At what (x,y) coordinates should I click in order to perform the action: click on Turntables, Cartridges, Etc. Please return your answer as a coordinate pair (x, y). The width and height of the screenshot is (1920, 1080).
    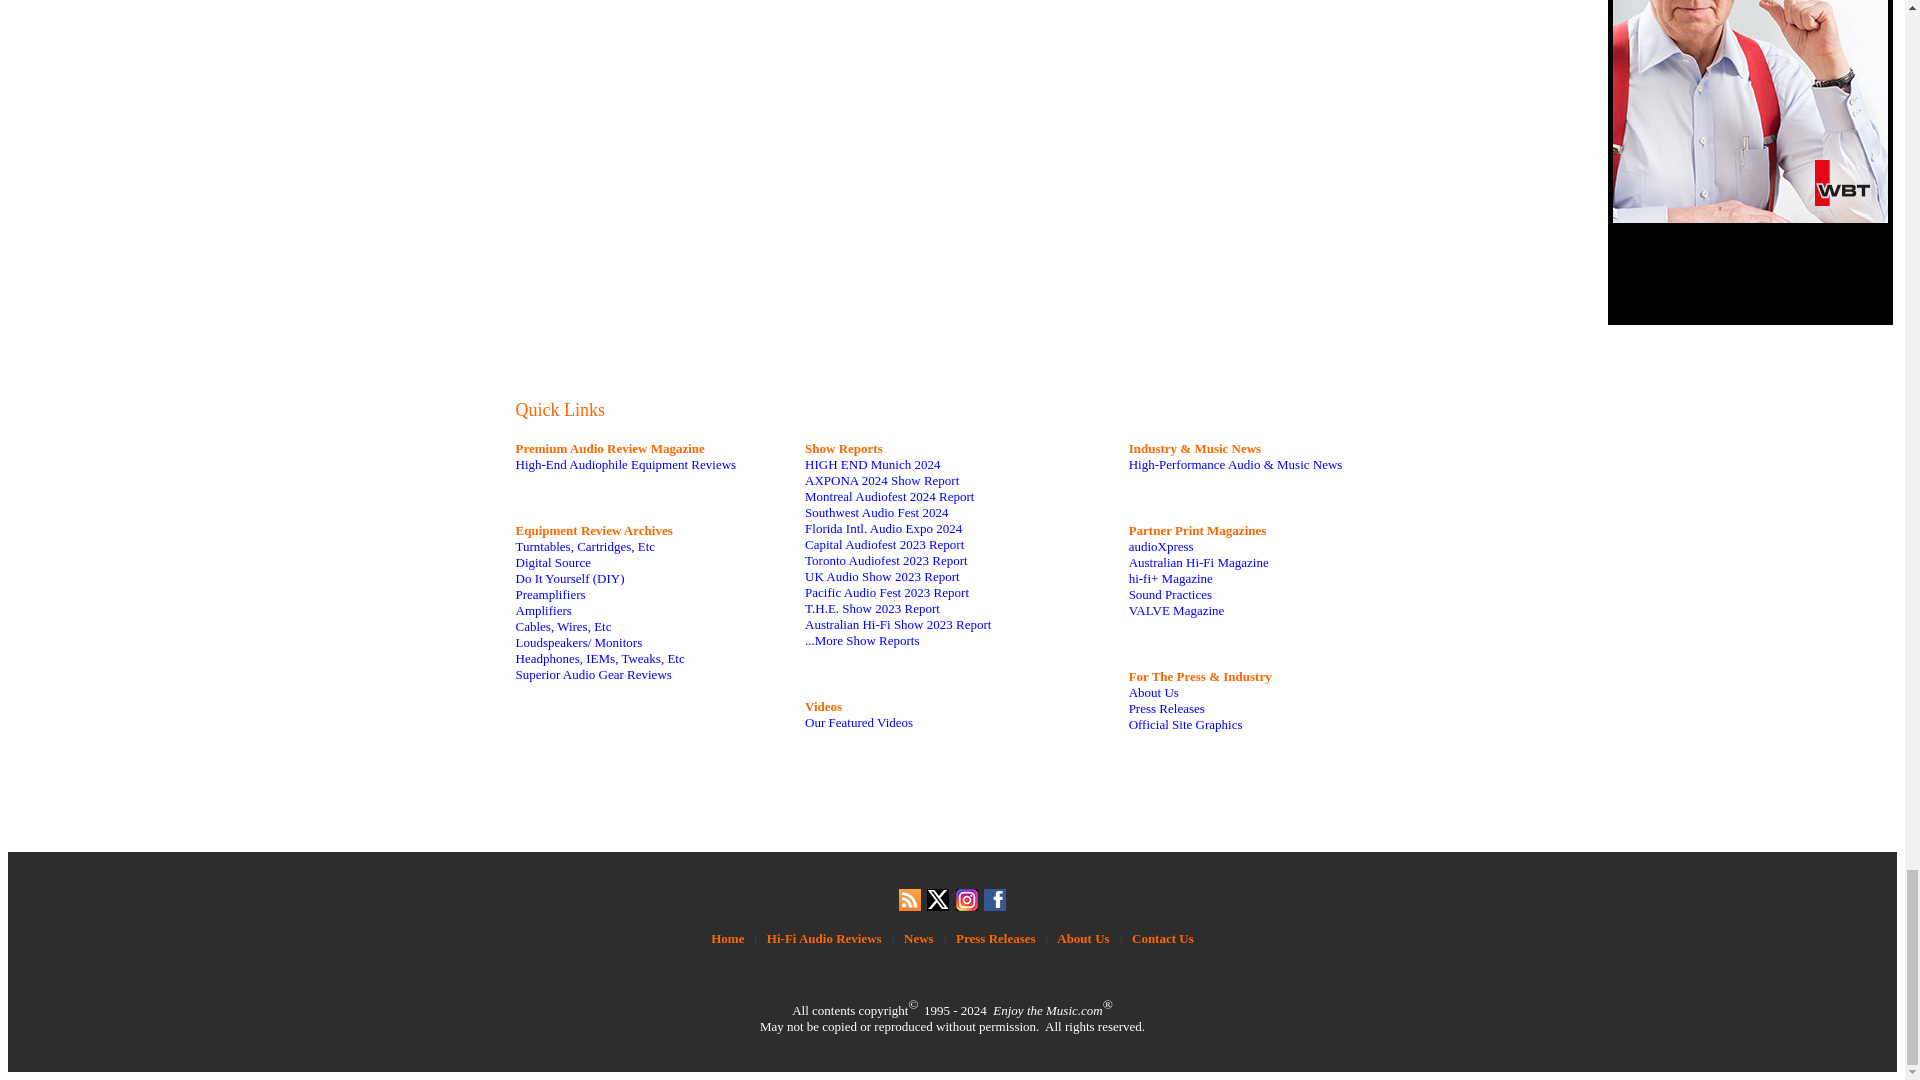
    Looking at the image, I should click on (586, 546).